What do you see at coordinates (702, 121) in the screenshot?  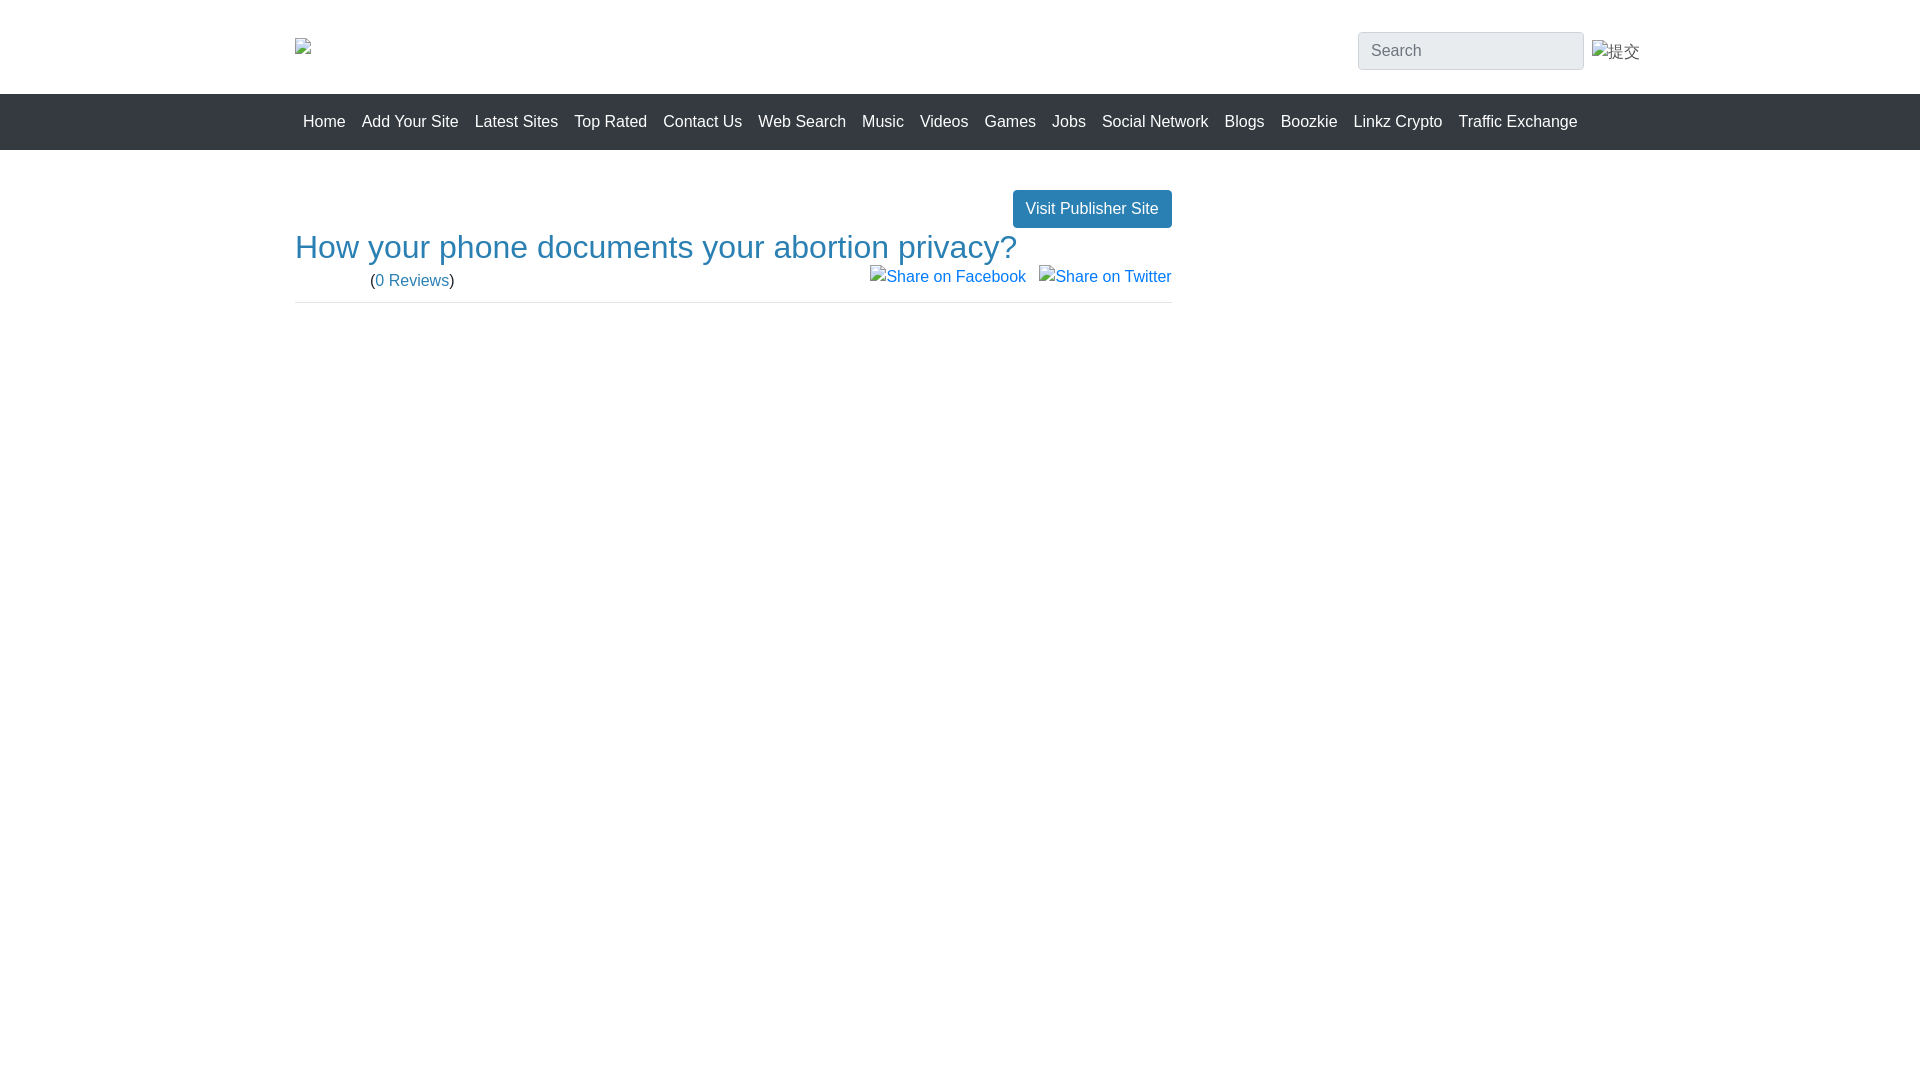 I see `Contact Us` at bounding box center [702, 121].